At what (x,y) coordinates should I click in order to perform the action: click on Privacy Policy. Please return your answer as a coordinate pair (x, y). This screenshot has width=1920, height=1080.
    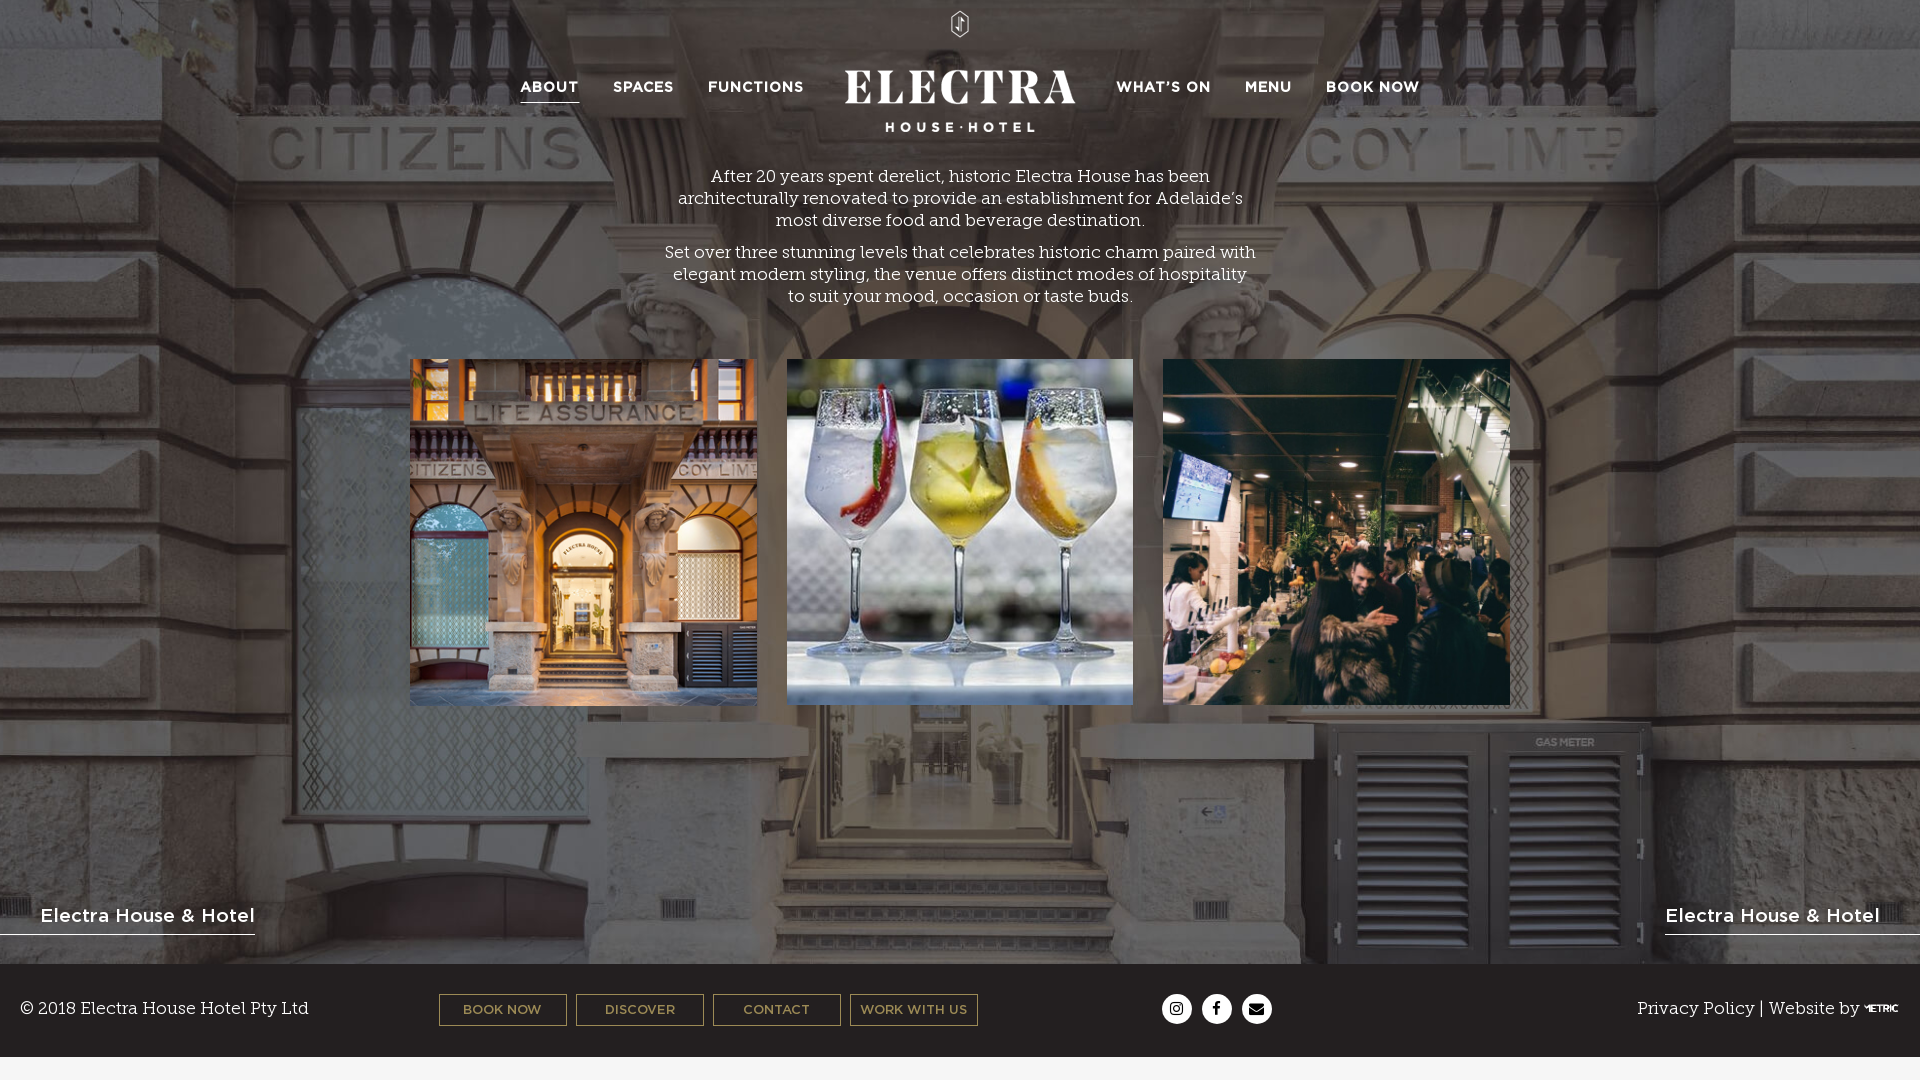
    Looking at the image, I should click on (1696, 1009).